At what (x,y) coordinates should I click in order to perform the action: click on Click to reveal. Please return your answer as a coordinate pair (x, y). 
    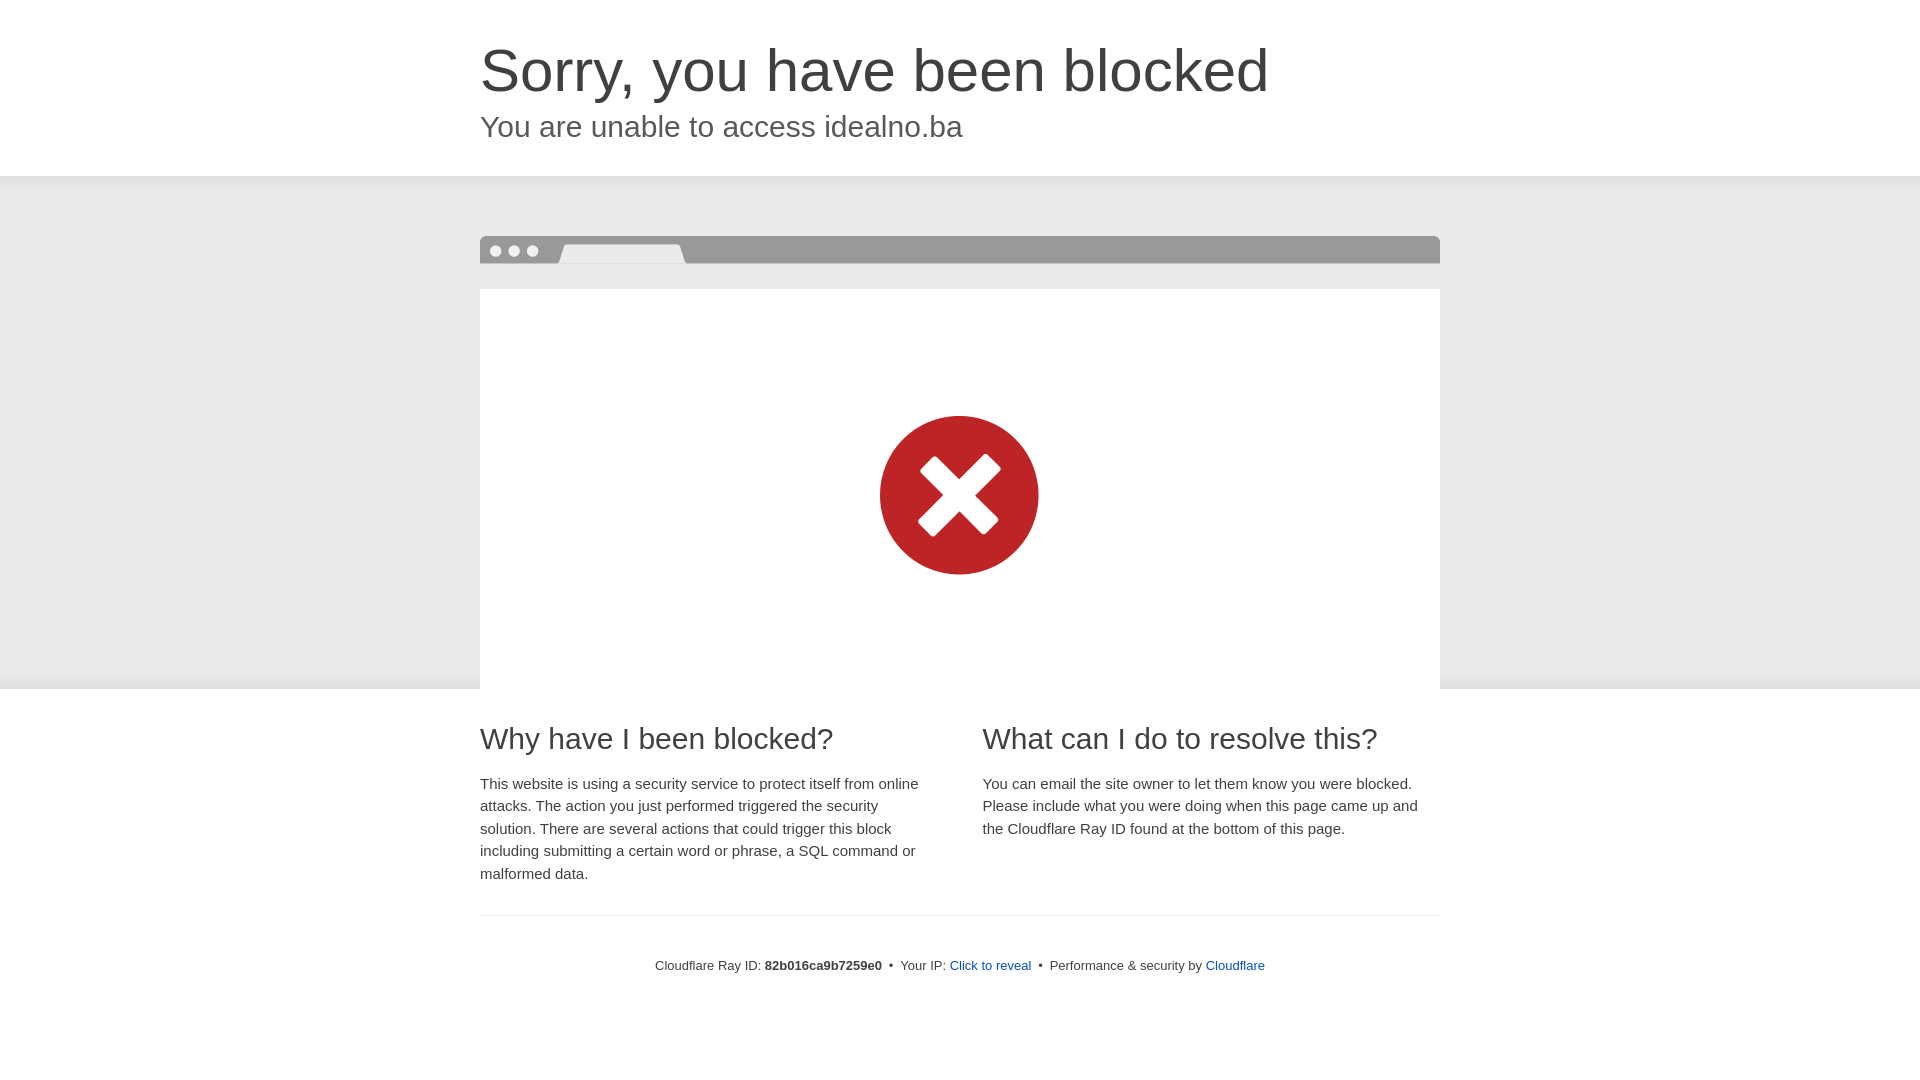
    Looking at the image, I should click on (991, 966).